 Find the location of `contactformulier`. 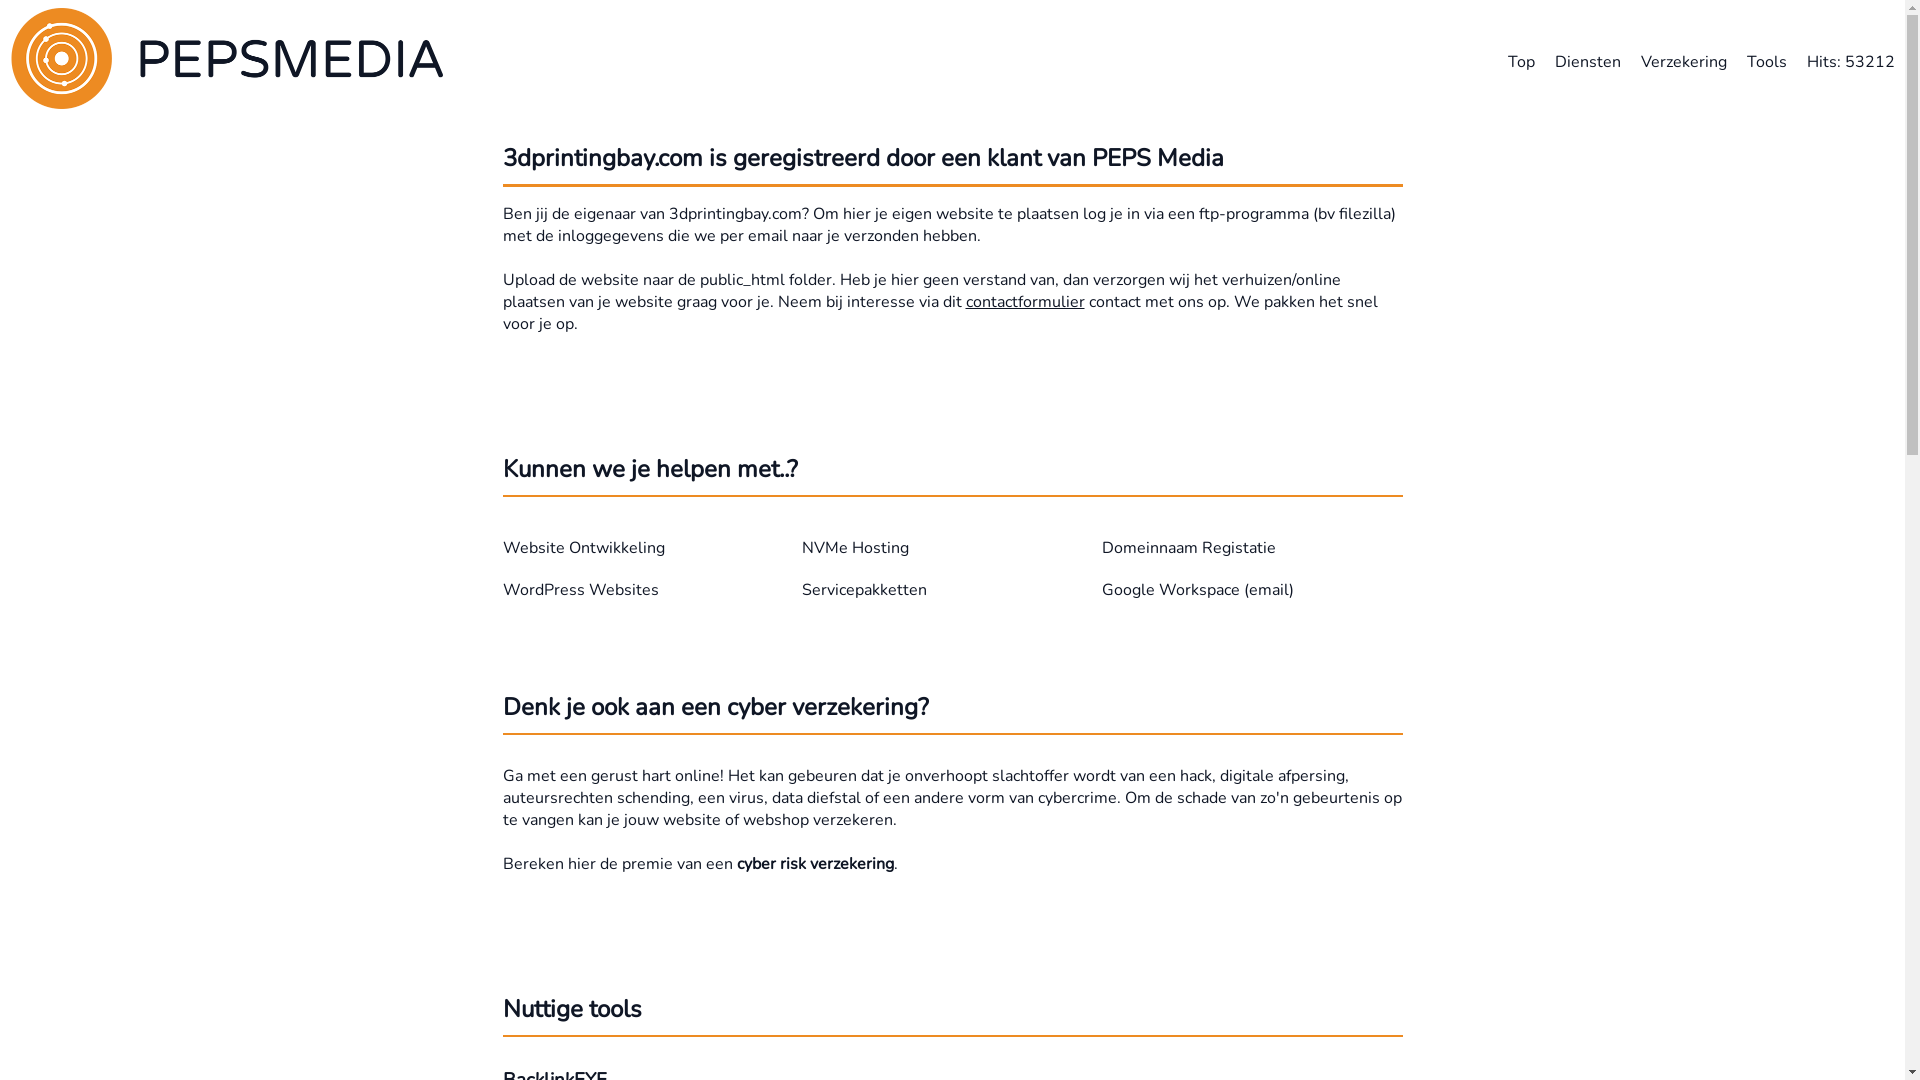

contactformulier is located at coordinates (1026, 302).